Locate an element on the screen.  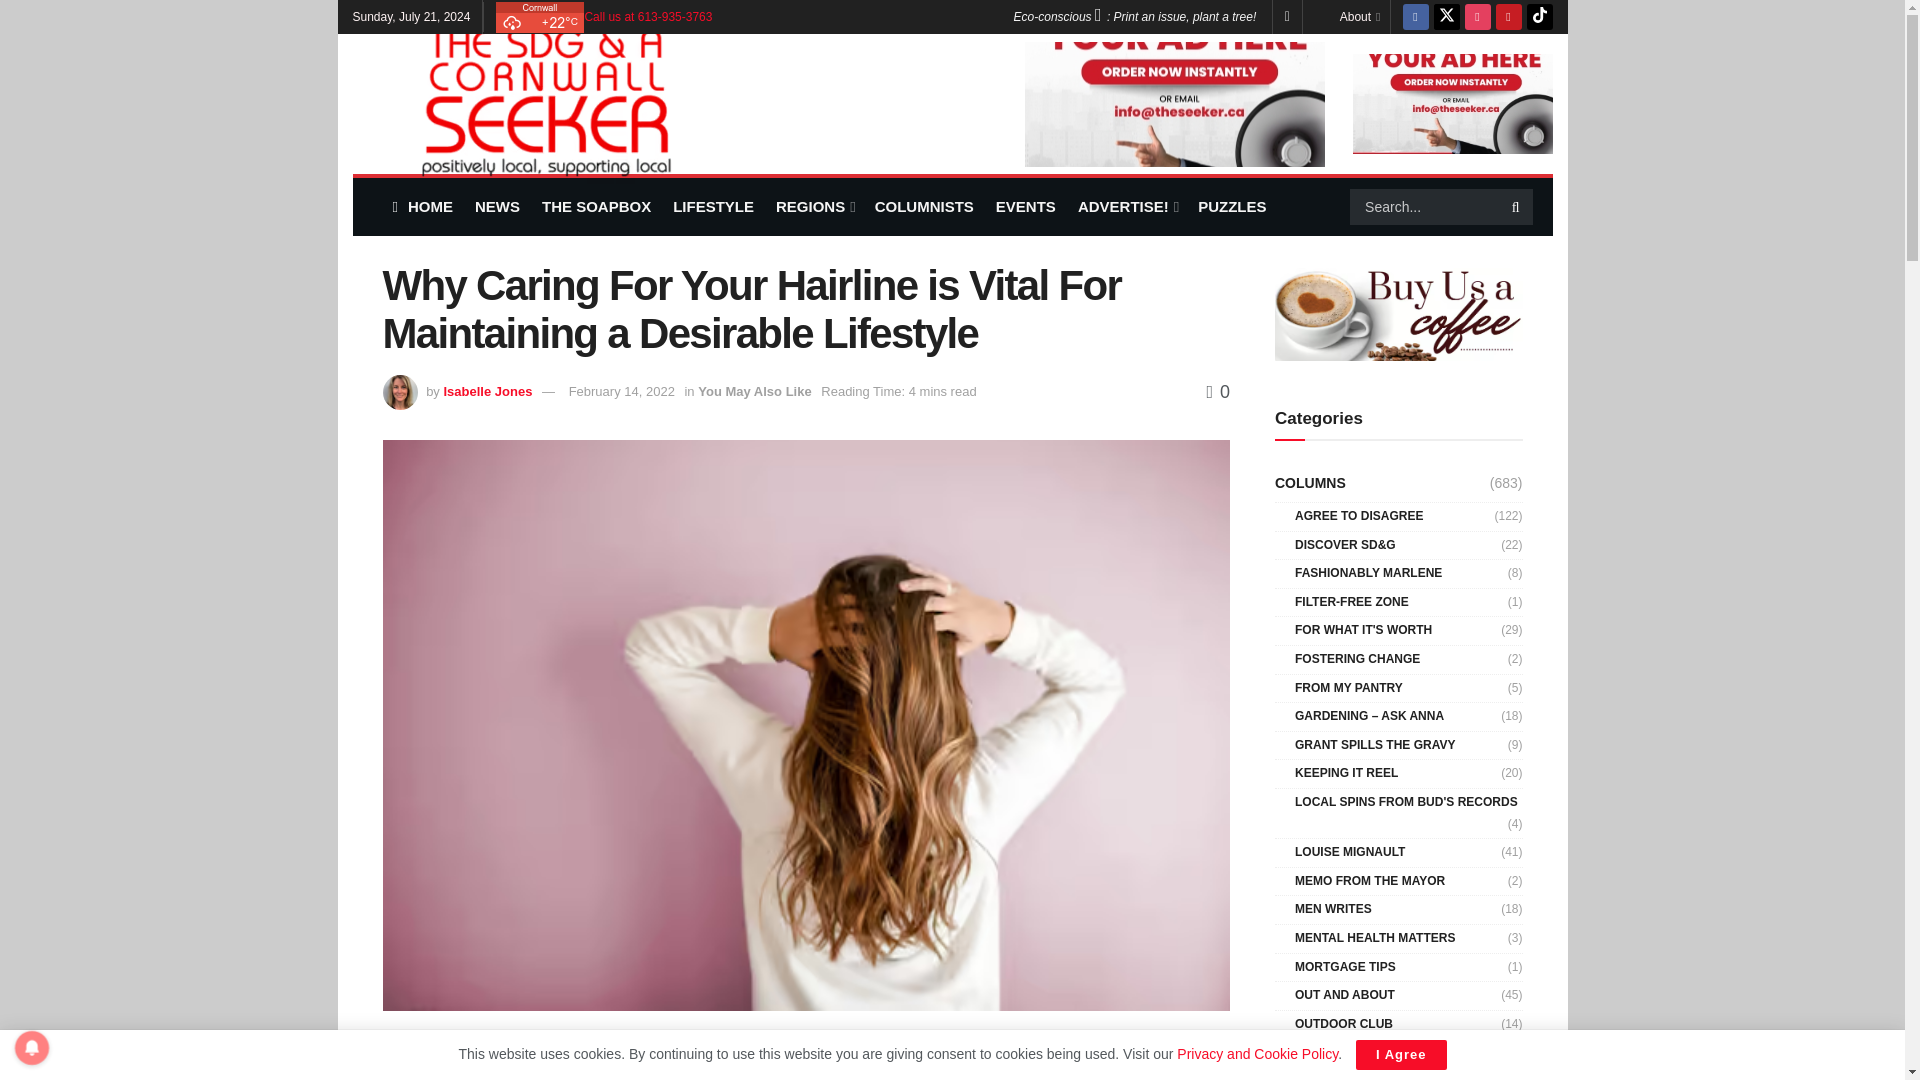
THE SOAPBOX is located at coordinates (596, 206).